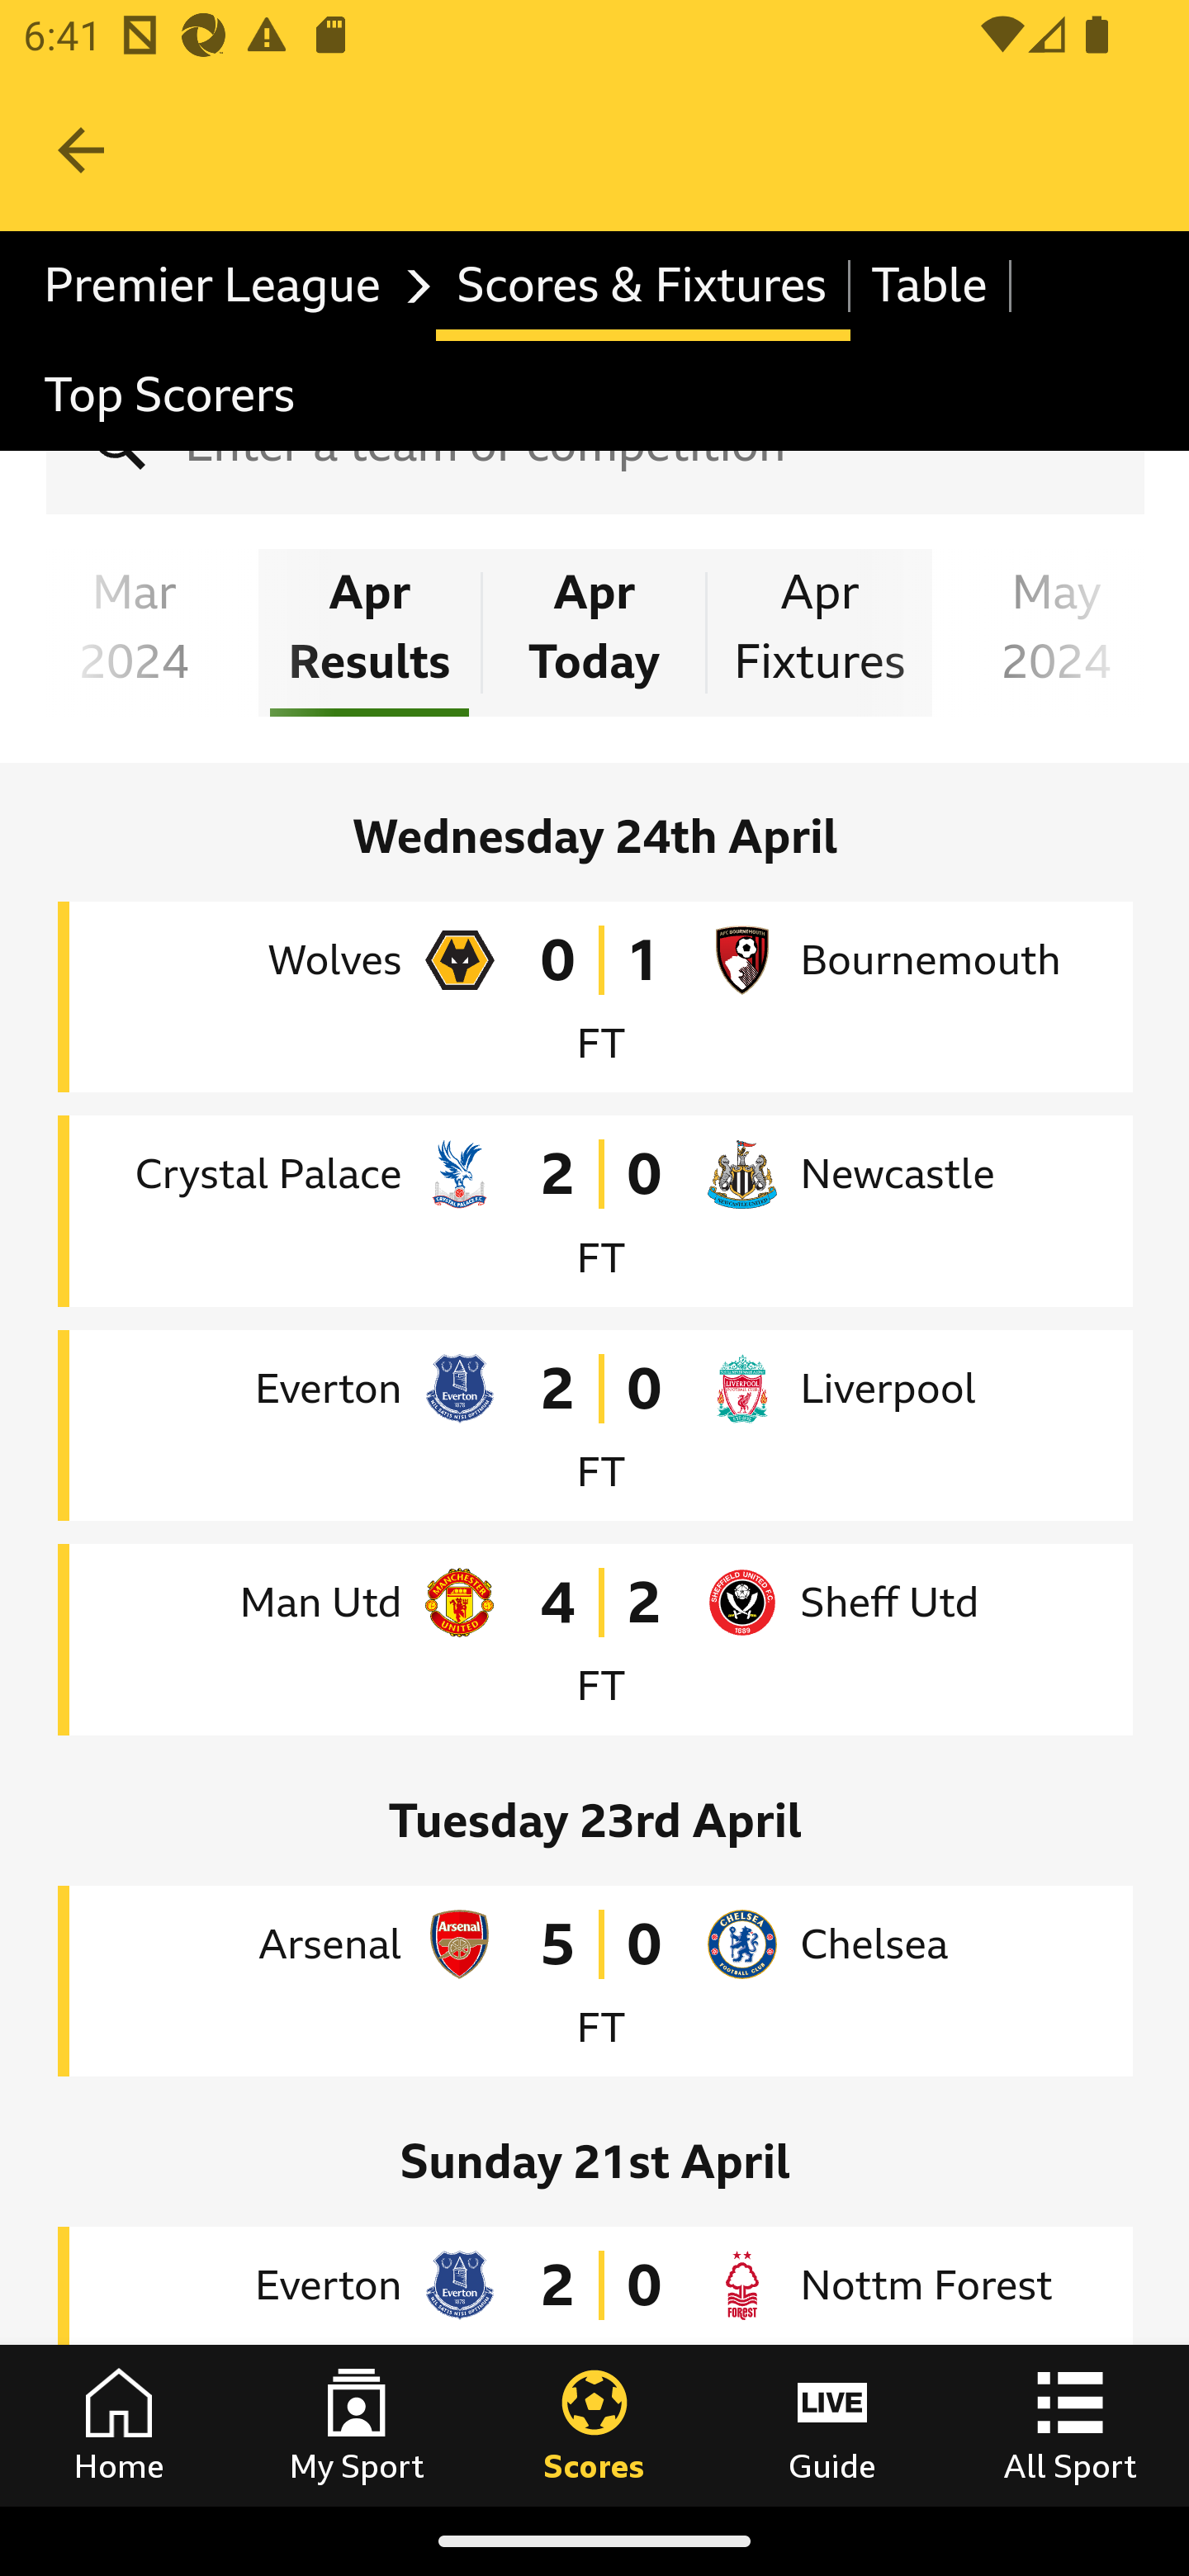 Image resolution: width=1189 pixels, height=2576 pixels. Describe the element at coordinates (931, 286) in the screenshot. I see `Table` at that location.